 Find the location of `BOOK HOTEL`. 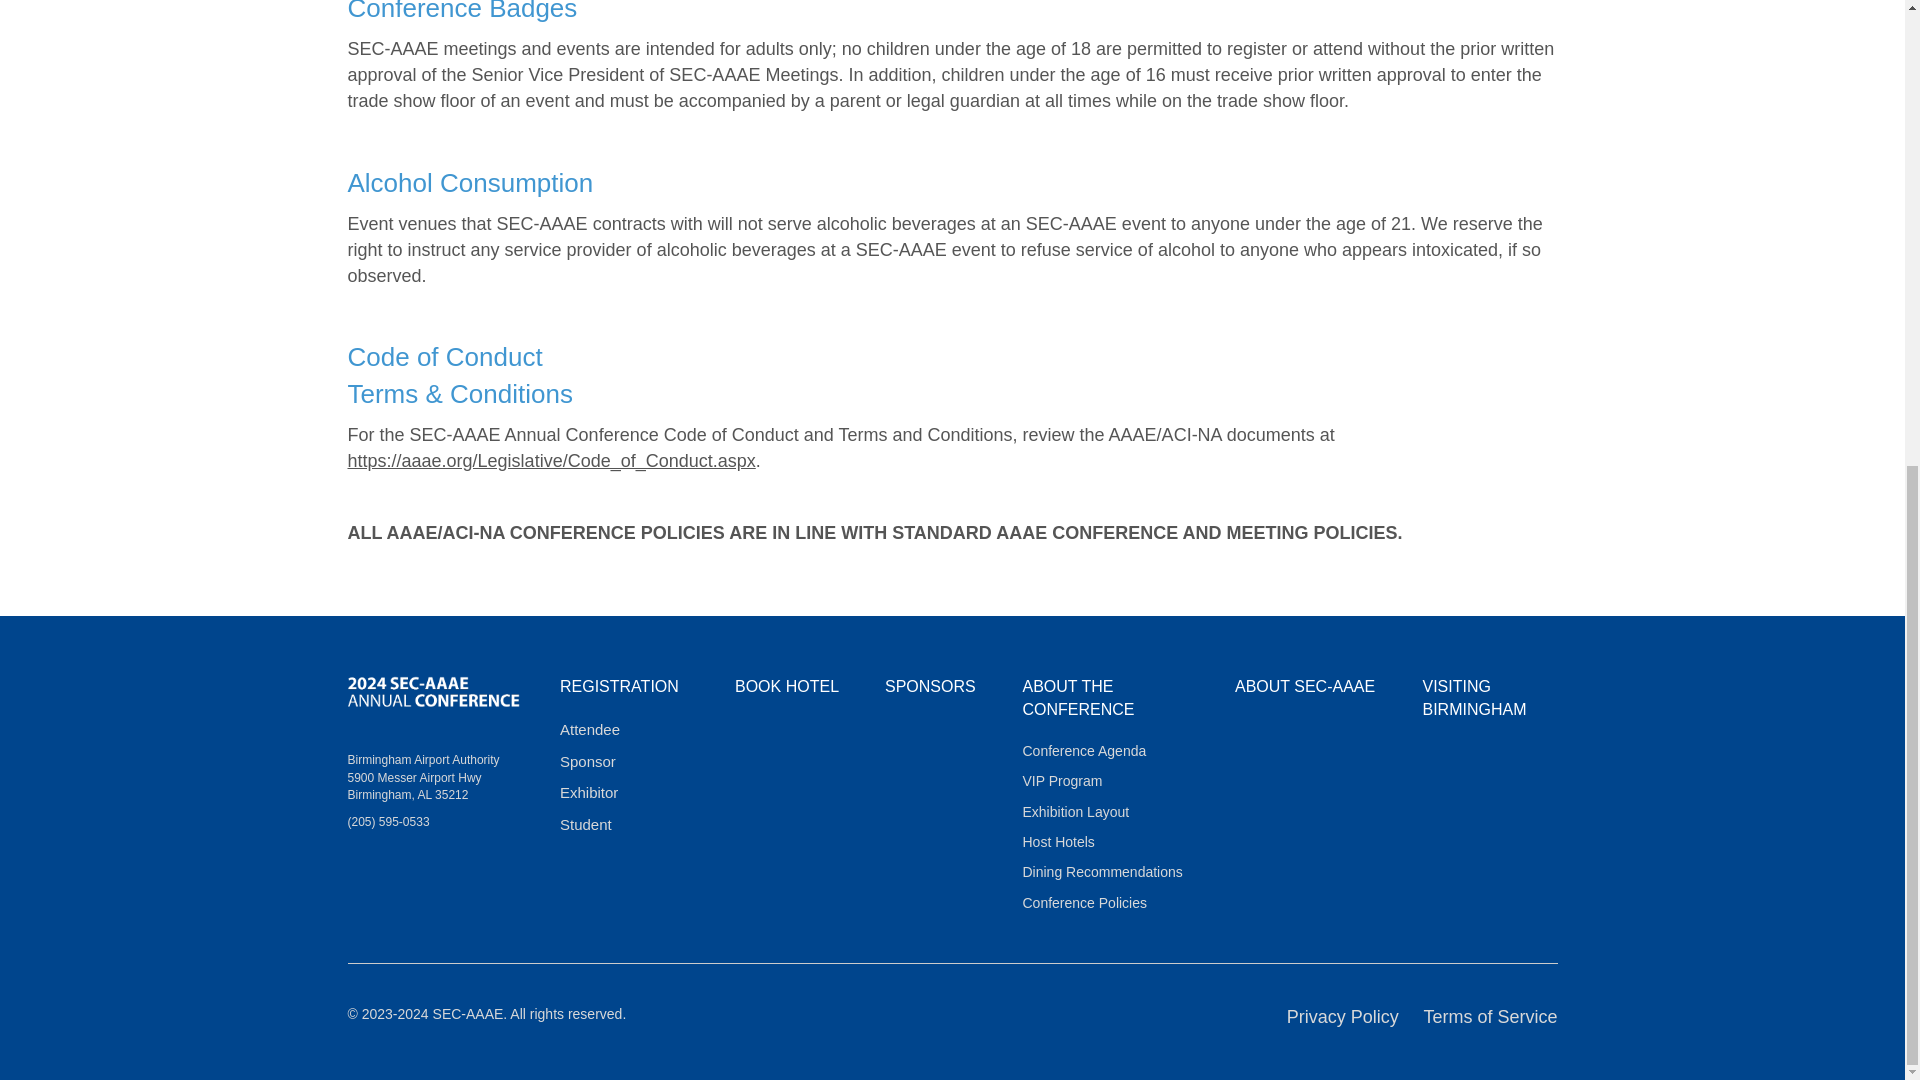

BOOK HOTEL is located at coordinates (787, 686).